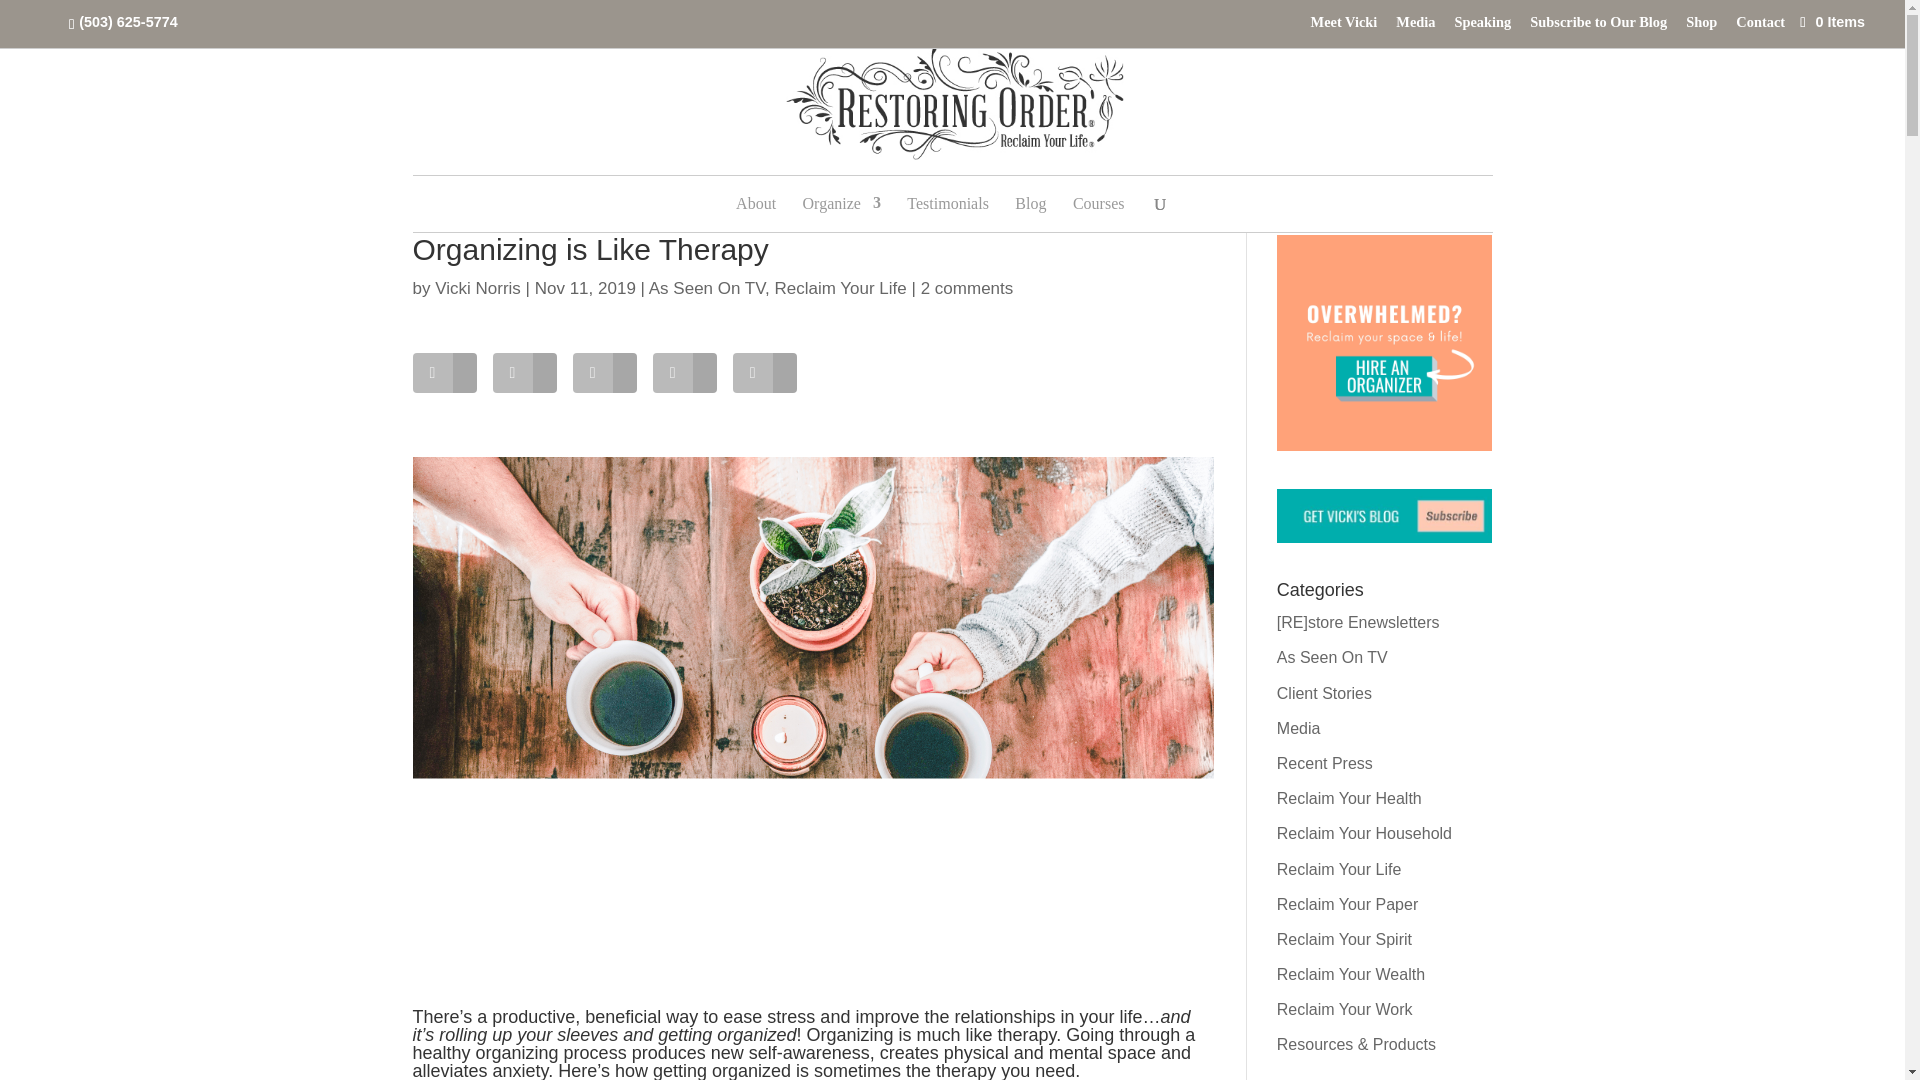  Describe the element at coordinates (478, 288) in the screenshot. I see `Vicki Norris` at that location.